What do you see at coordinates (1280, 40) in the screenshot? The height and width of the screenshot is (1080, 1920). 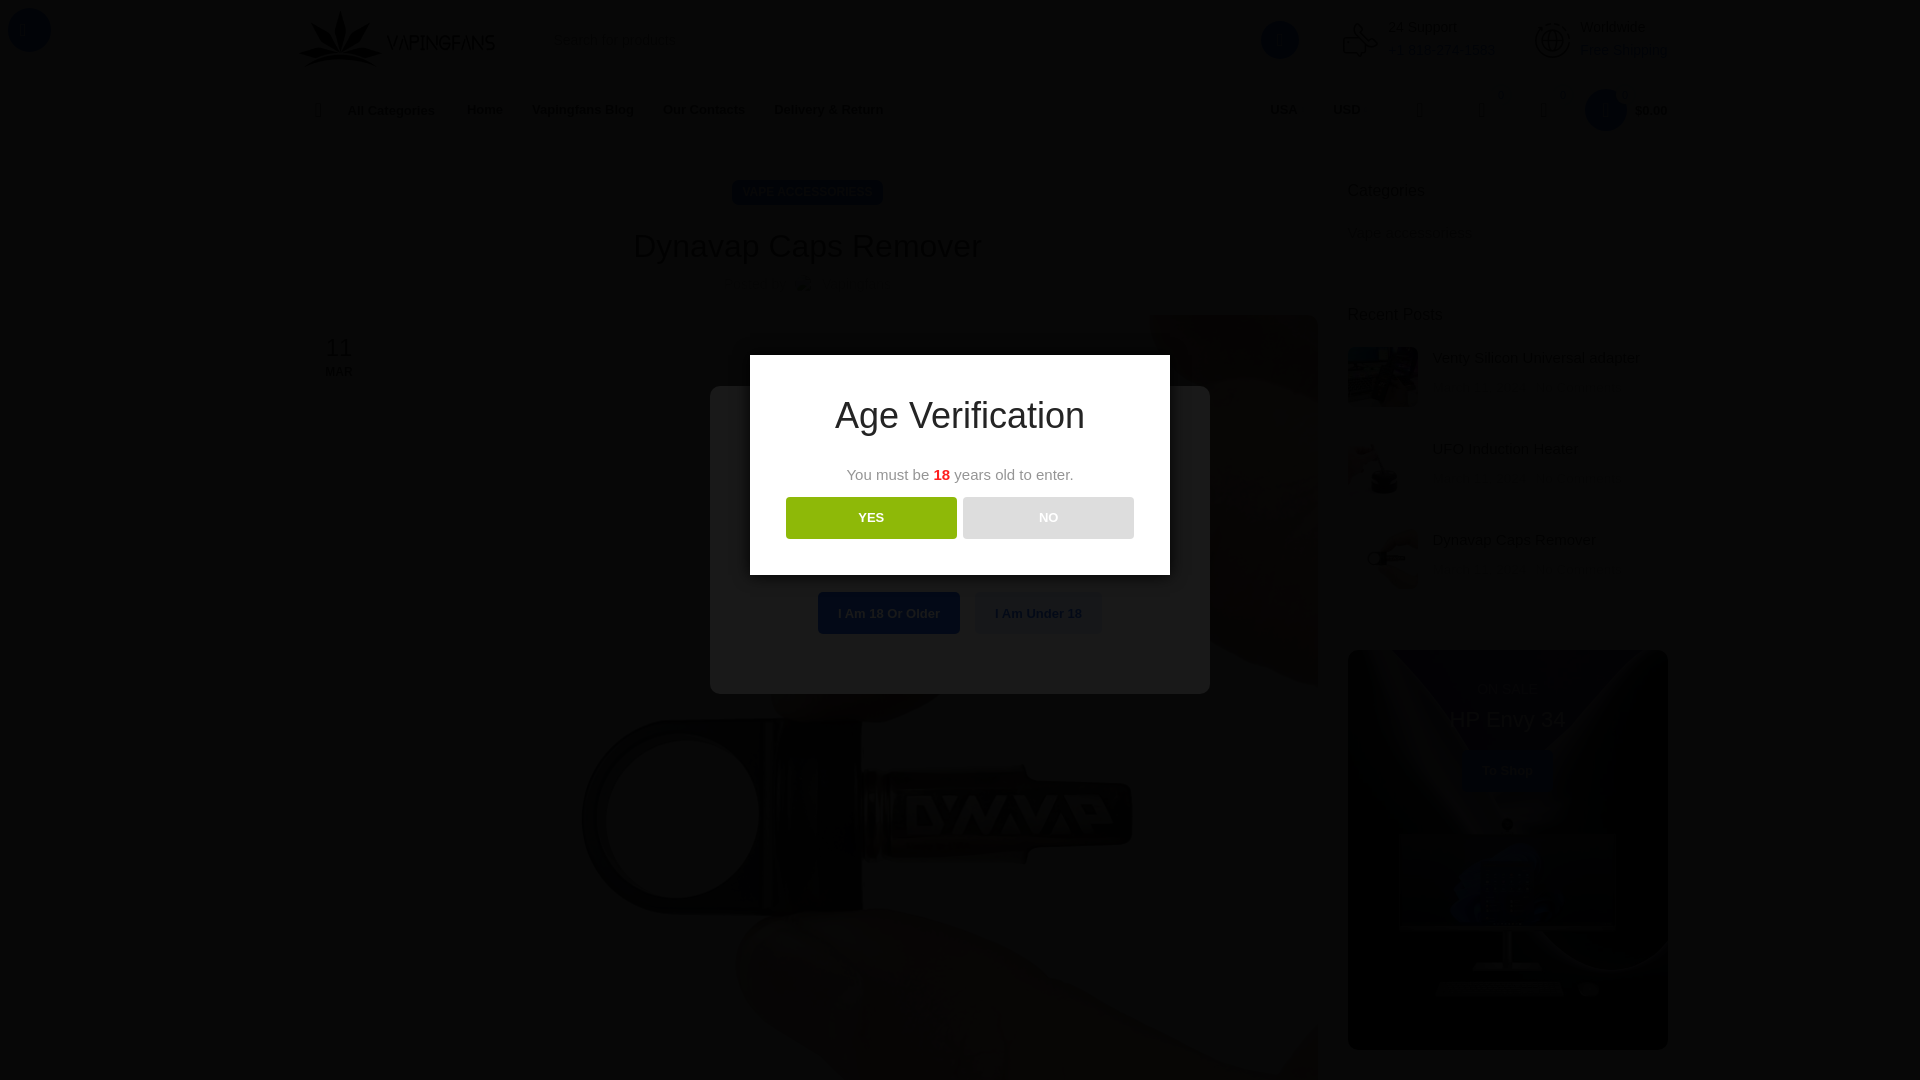 I see `Search` at bounding box center [1280, 40].